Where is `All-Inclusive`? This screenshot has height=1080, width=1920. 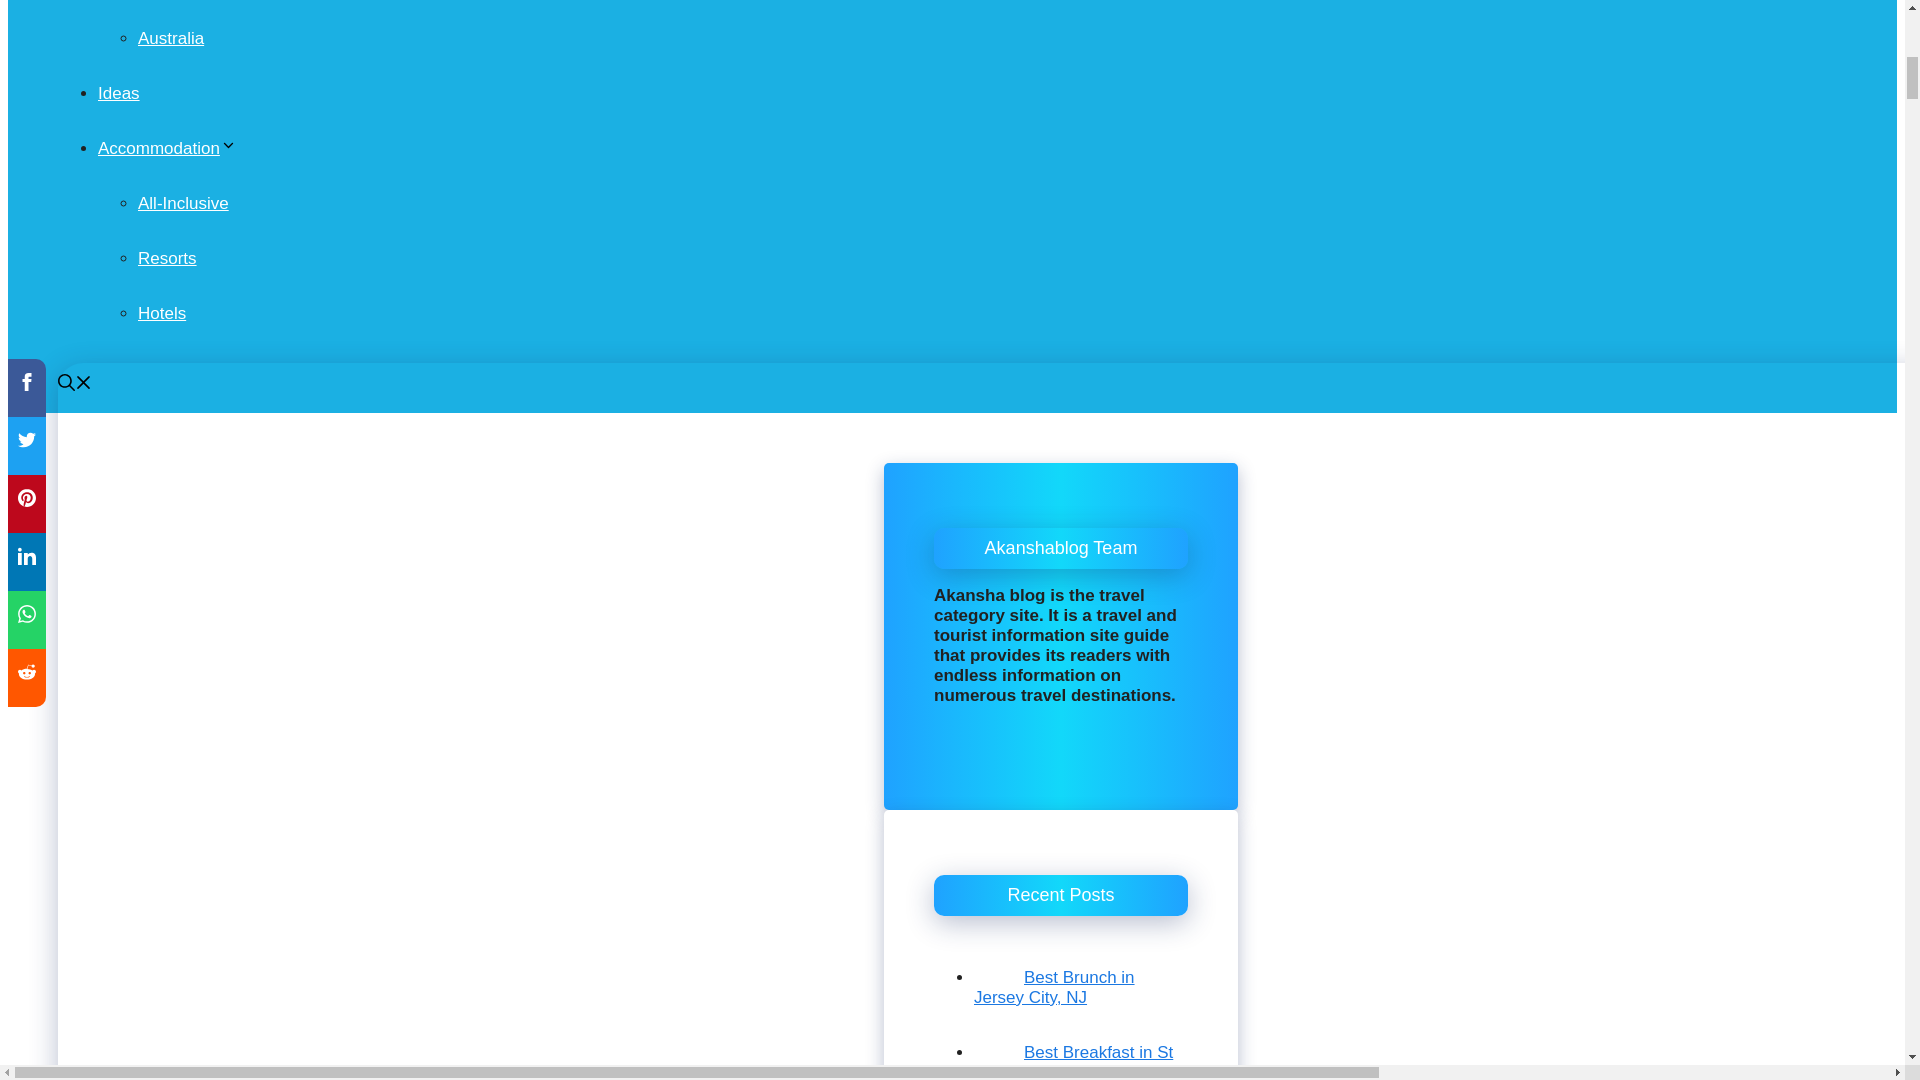 All-Inclusive is located at coordinates (183, 203).